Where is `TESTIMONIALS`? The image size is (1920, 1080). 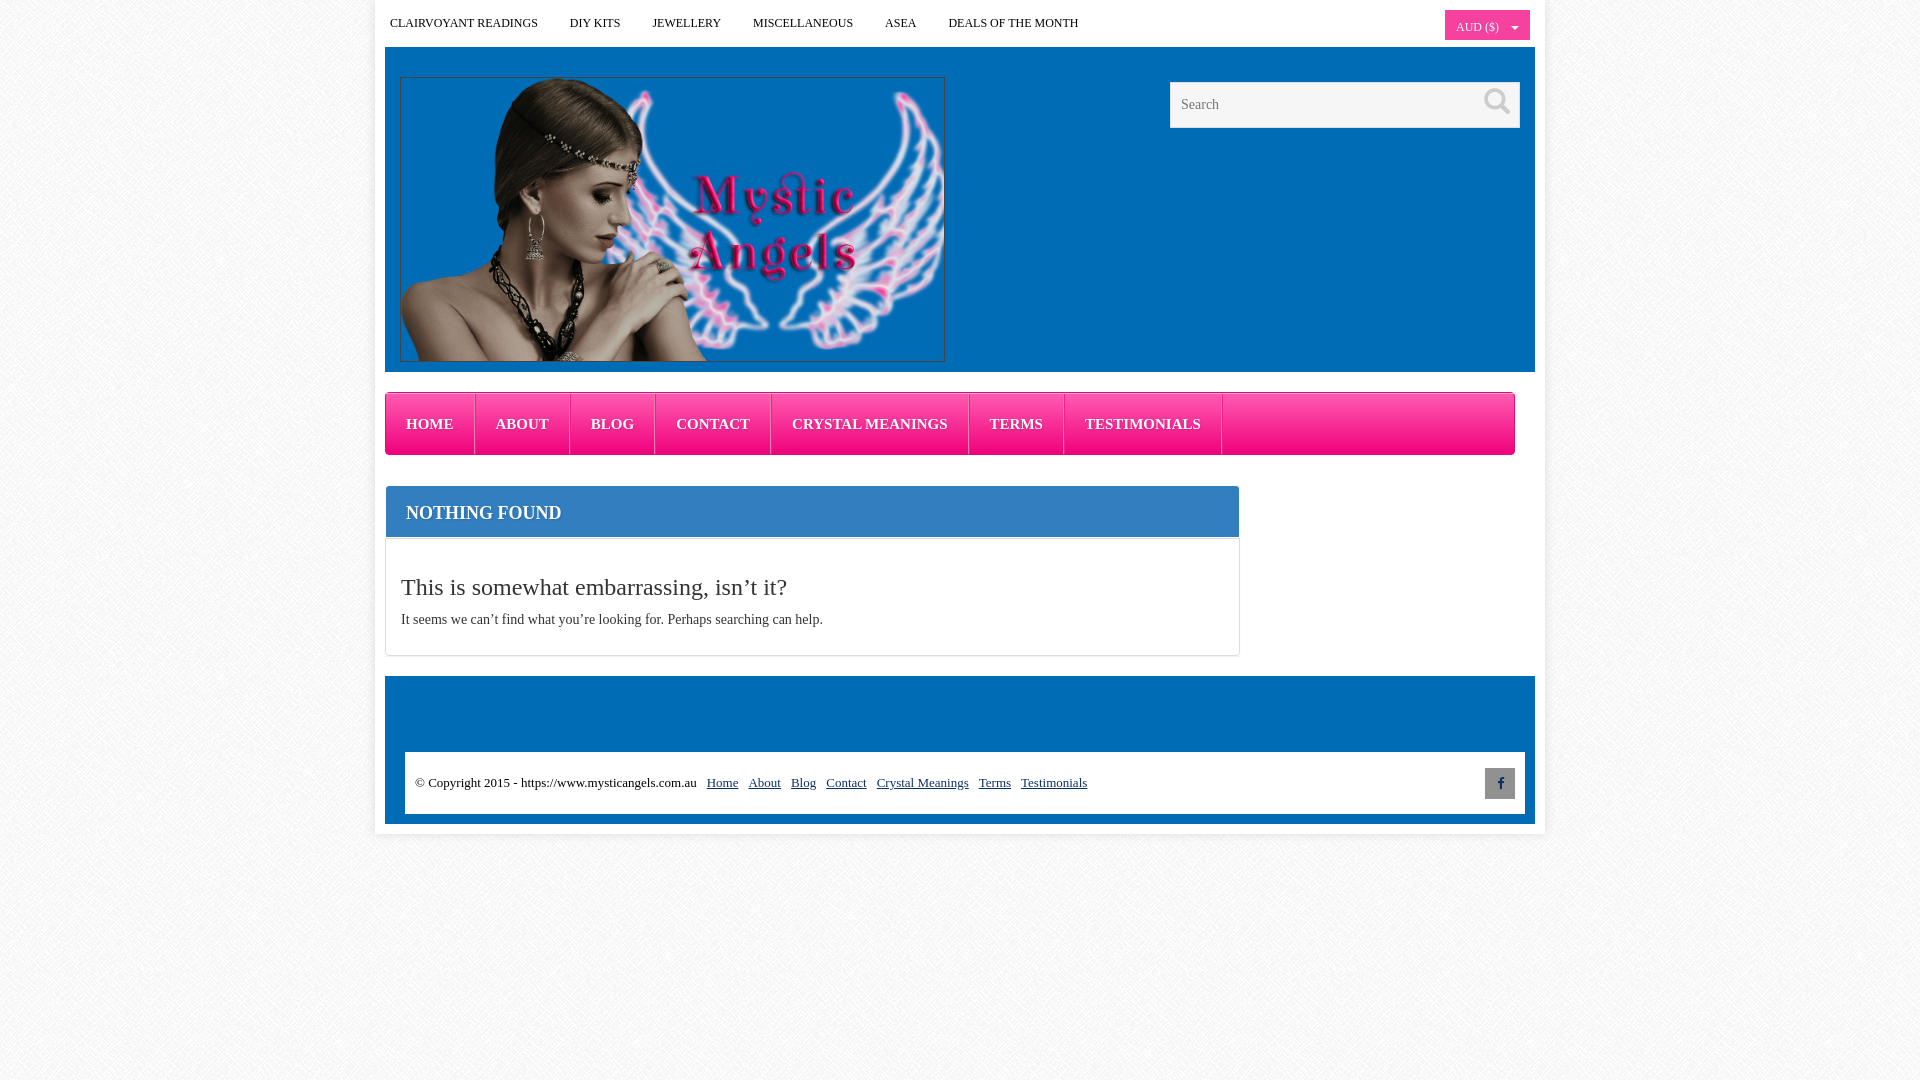 TESTIMONIALS is located at coordinates (1143, 424).